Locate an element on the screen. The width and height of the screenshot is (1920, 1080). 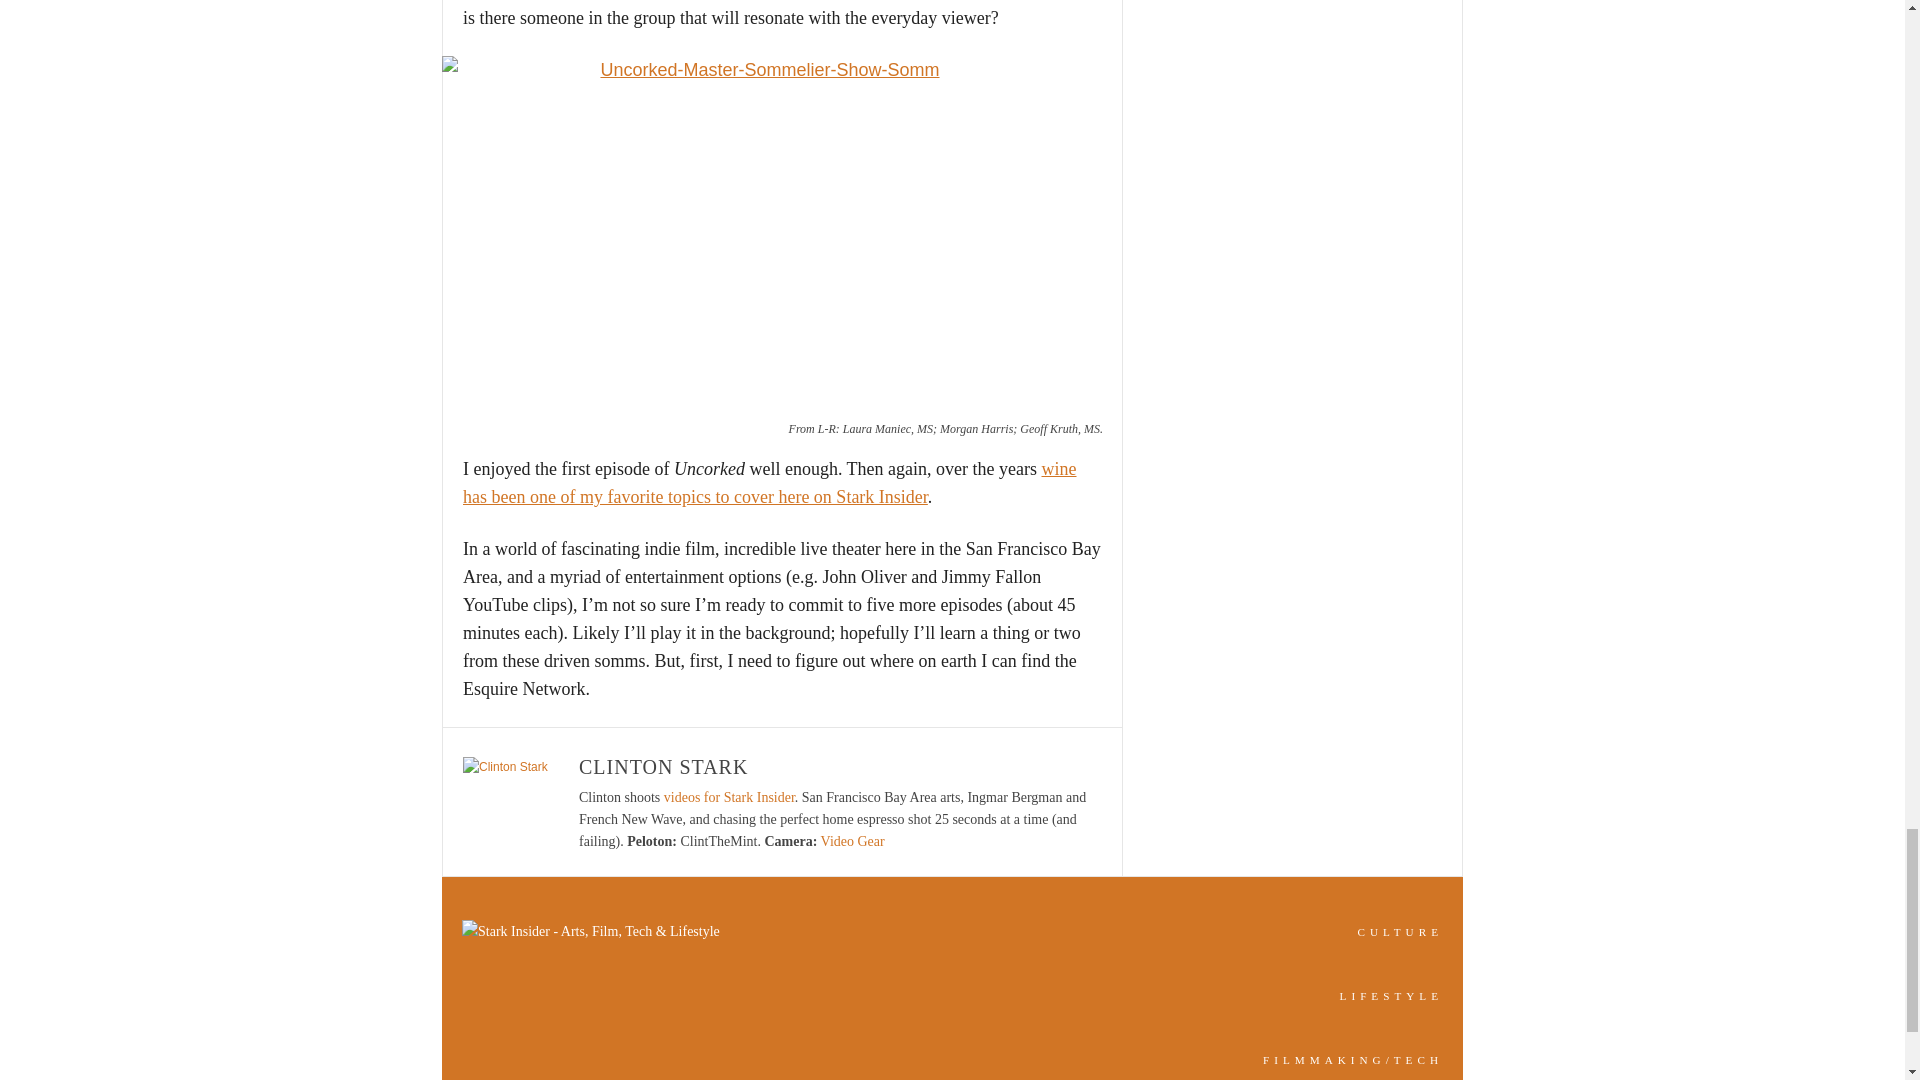
videos for Stark Insider is located at coordinates (729, 796).